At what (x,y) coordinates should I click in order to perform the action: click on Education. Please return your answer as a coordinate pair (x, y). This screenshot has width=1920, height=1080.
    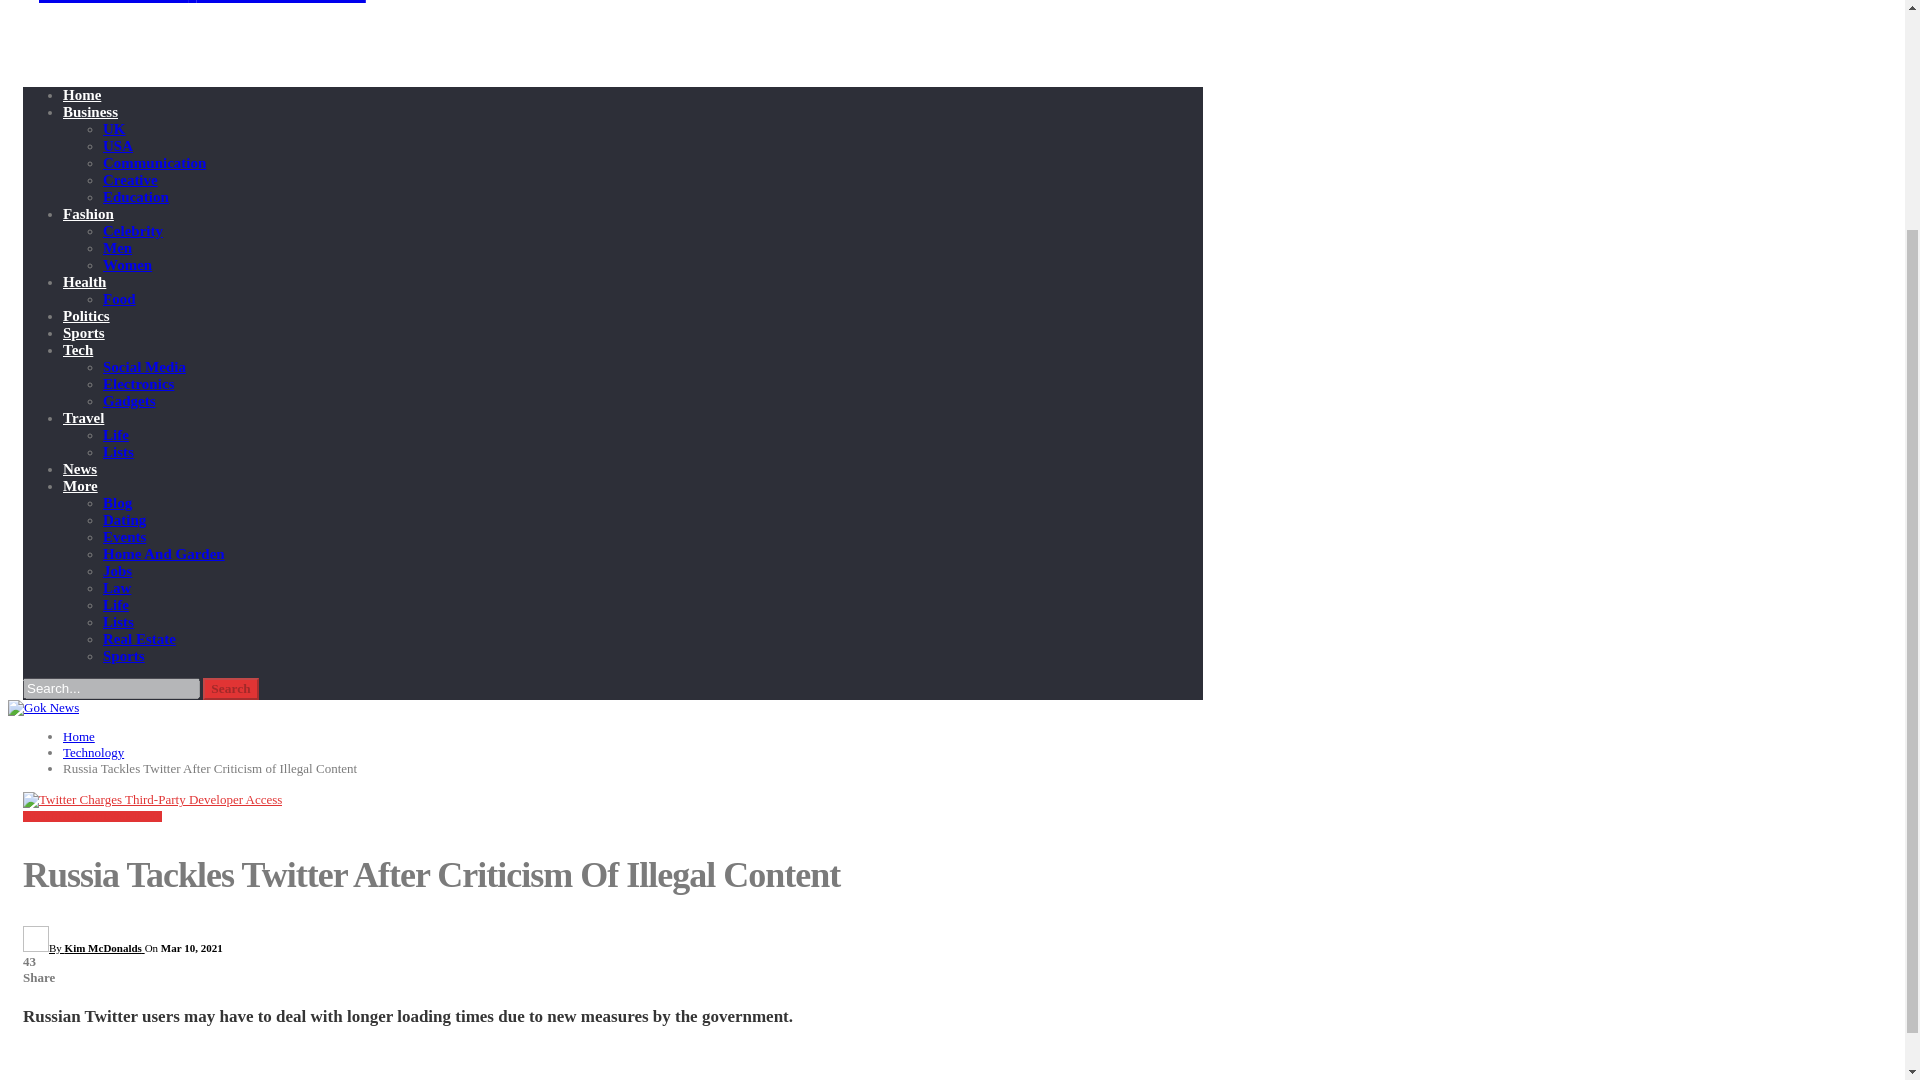
    Looking at the image, I should click on (136, 197).